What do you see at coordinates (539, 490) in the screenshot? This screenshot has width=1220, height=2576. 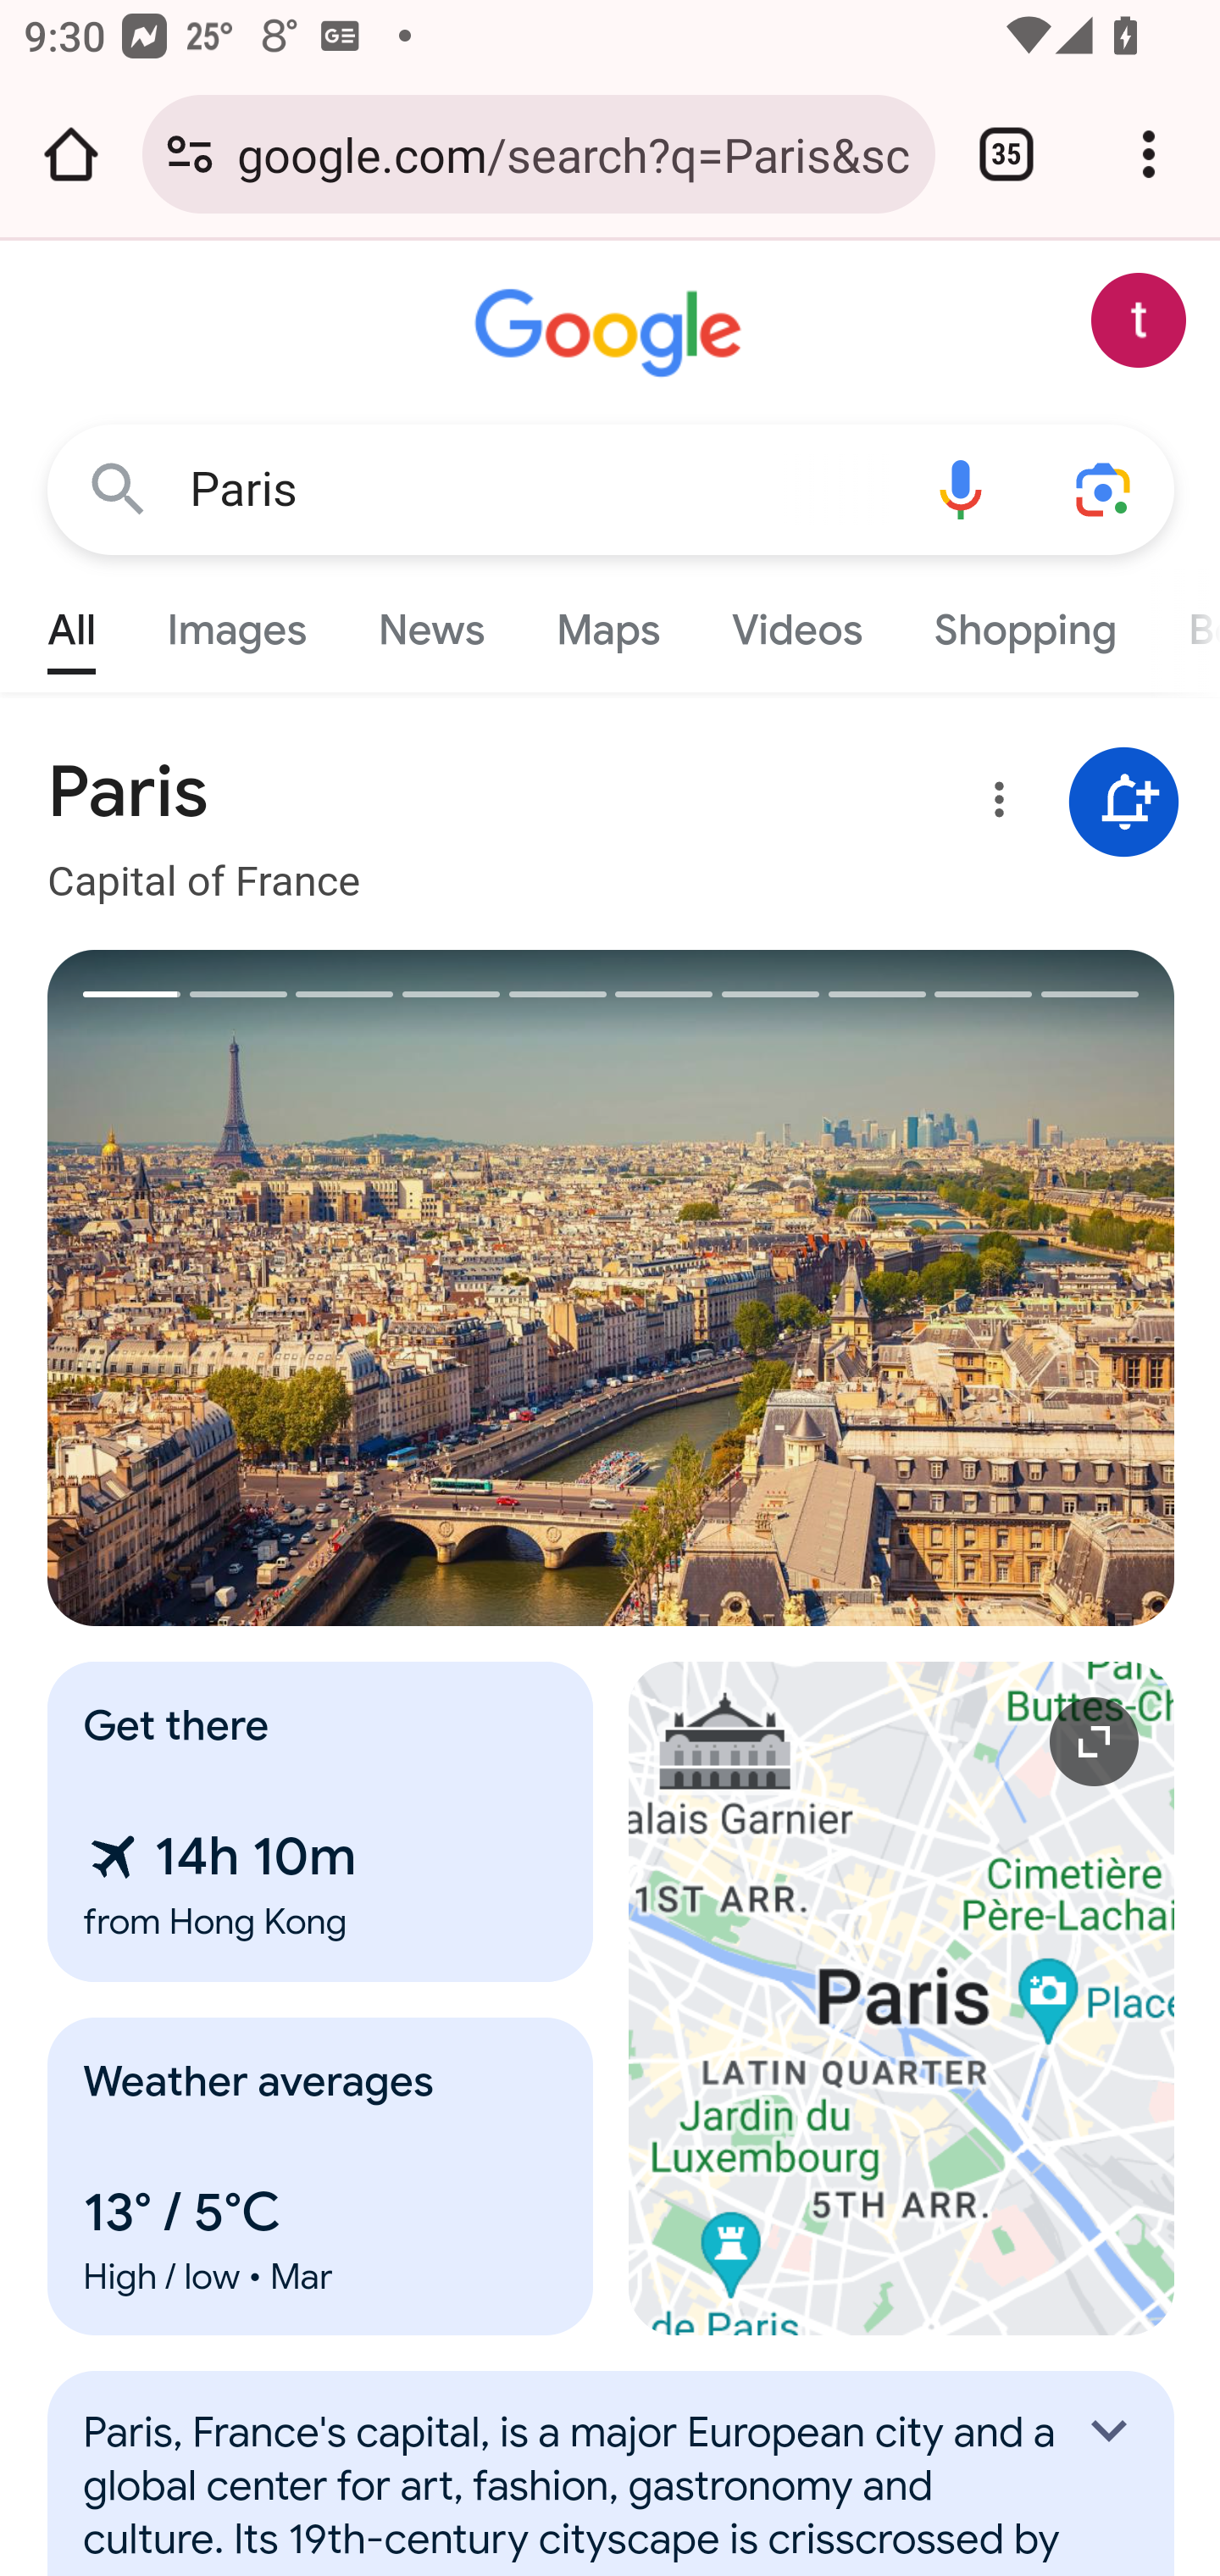 I see `Paris` at bounding box center [539, 490].